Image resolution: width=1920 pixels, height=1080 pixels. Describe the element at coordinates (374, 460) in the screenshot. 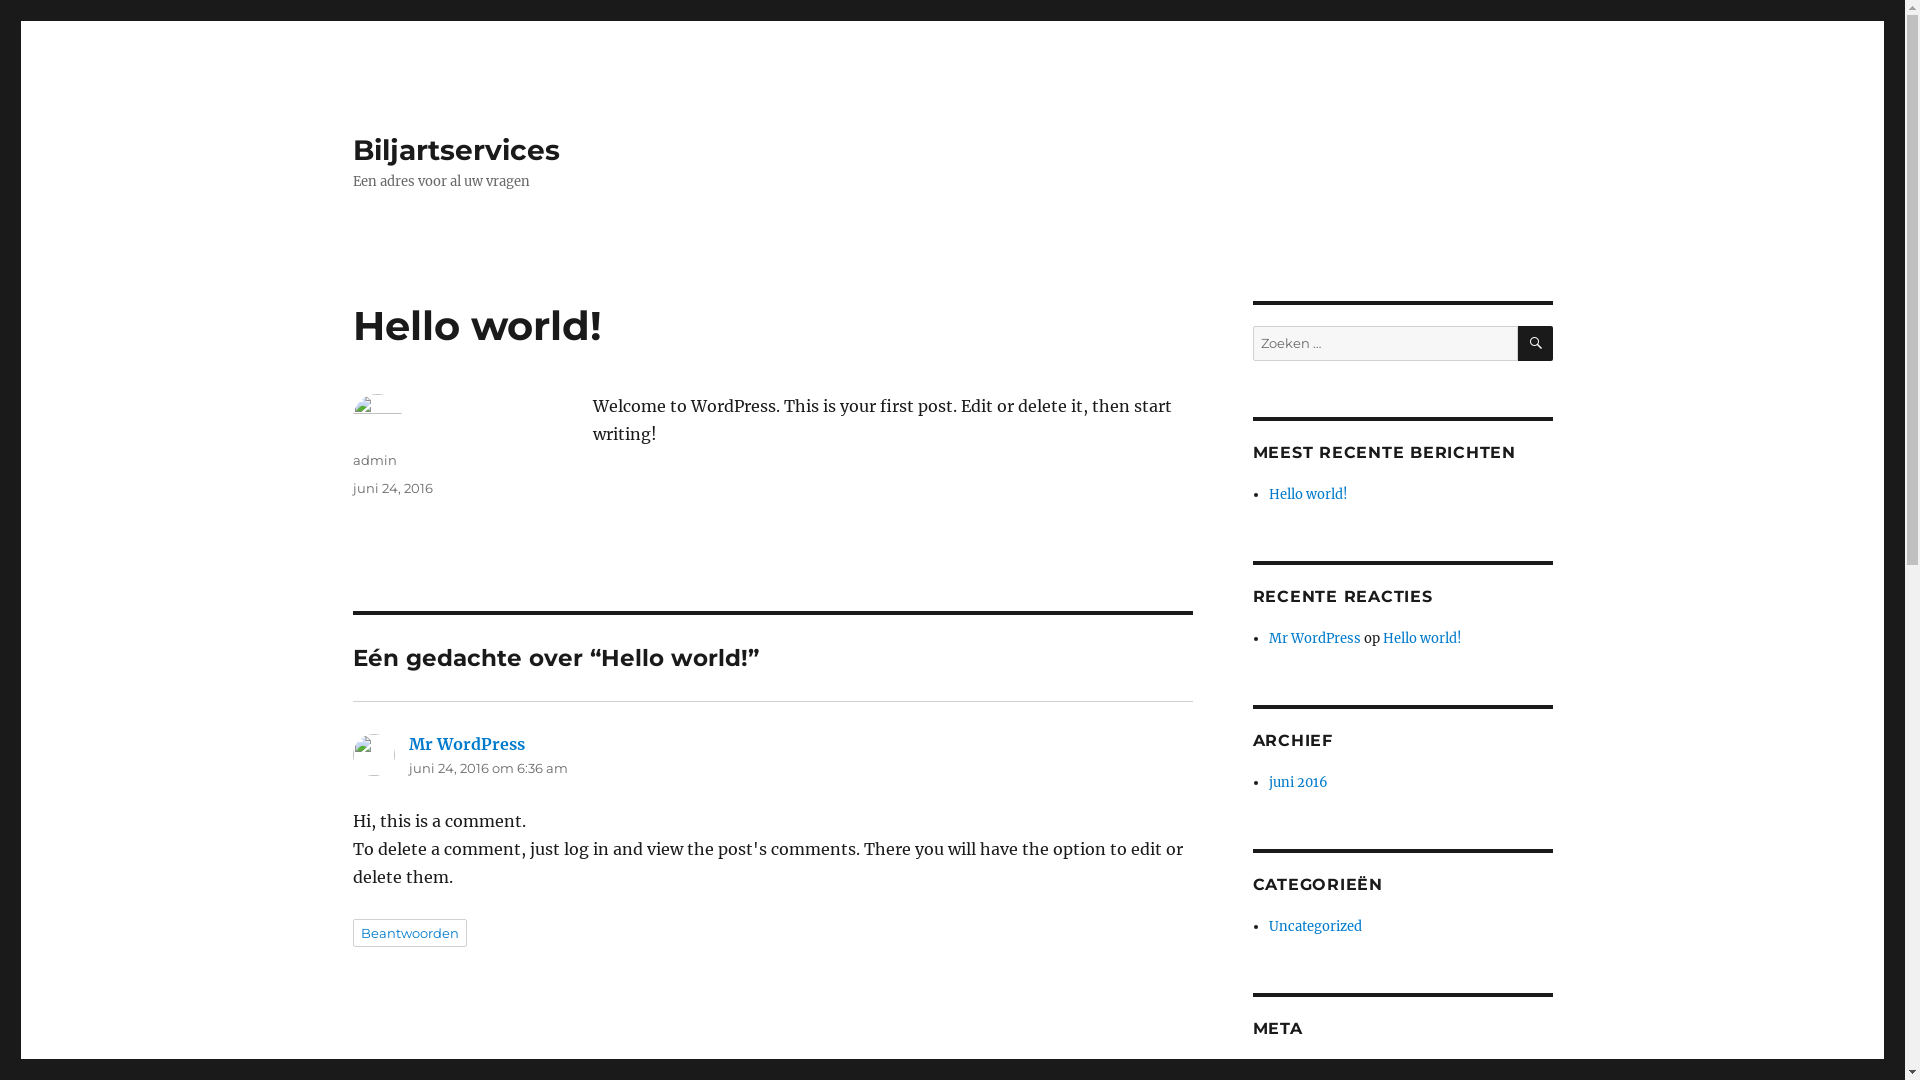

I see `admin` at that location.